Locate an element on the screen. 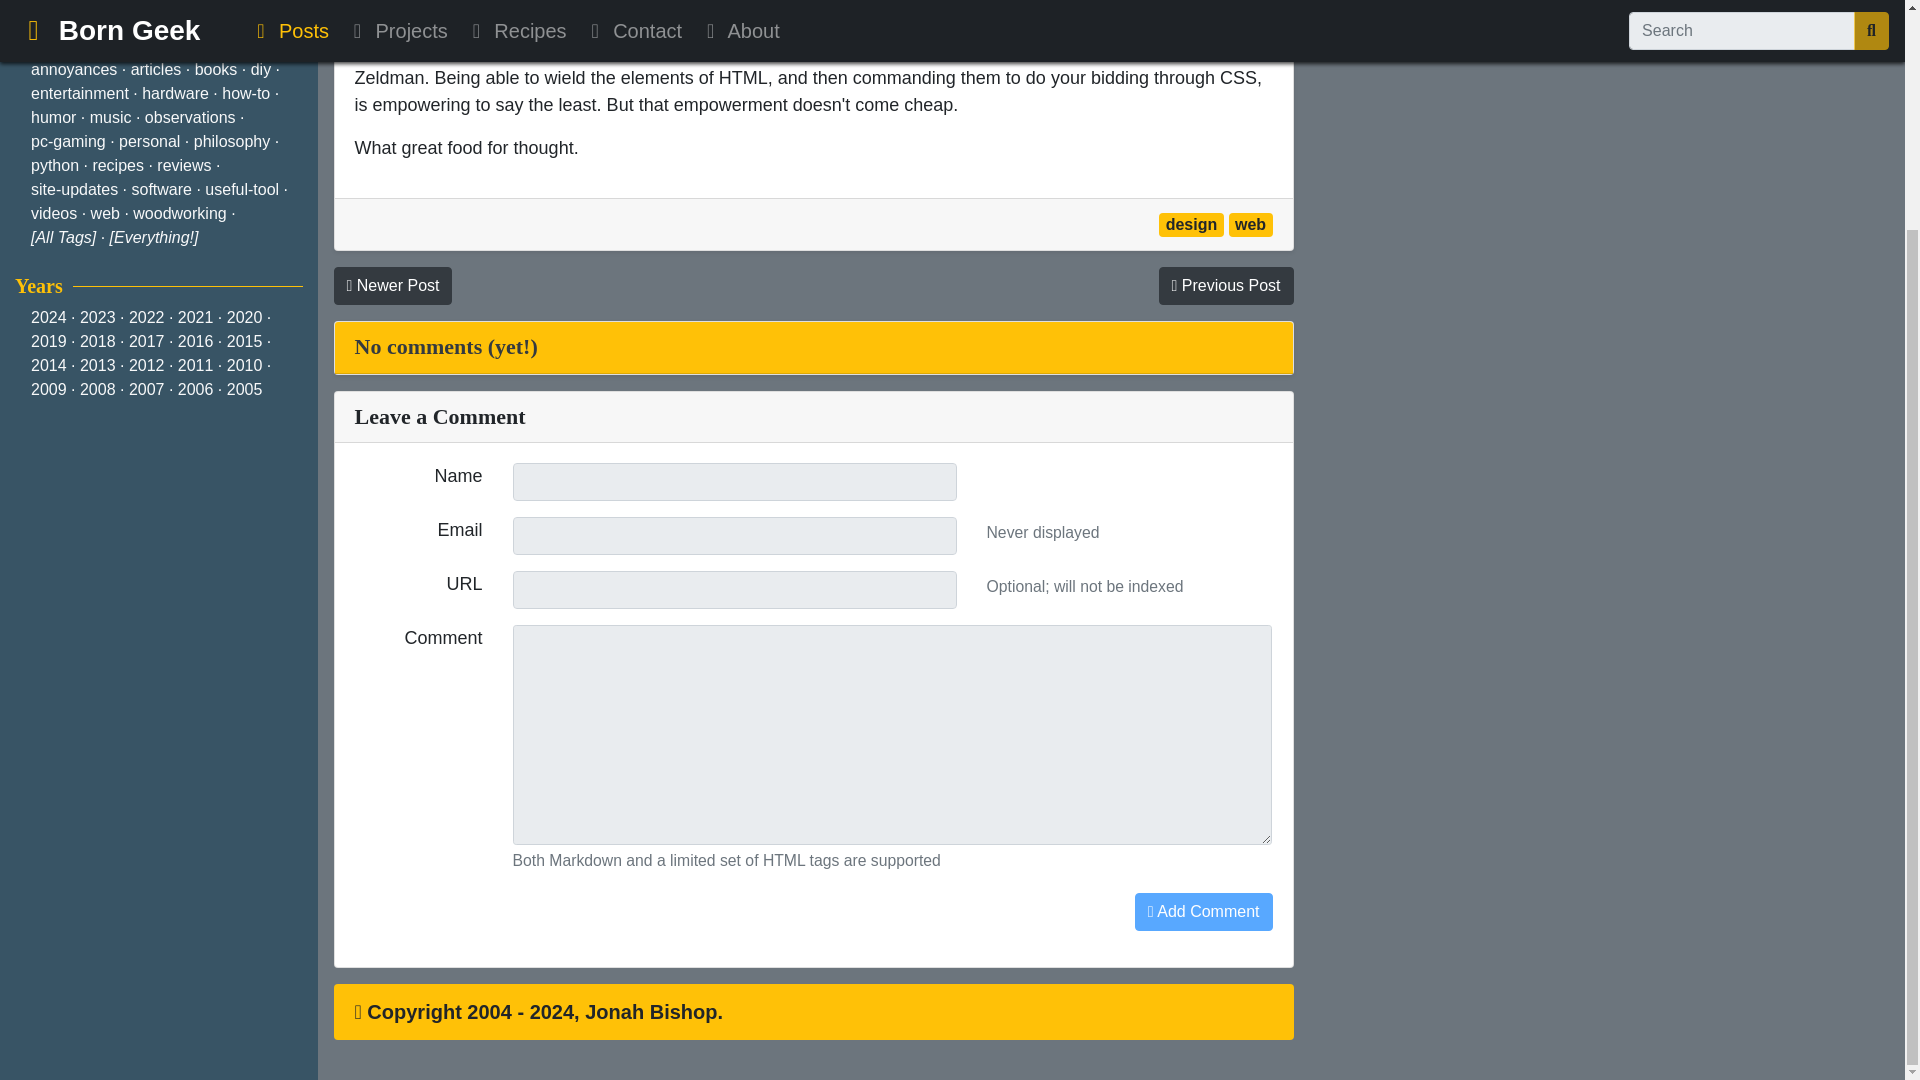 The width and height of the screenshot is (1920, 1080). design is located at coordinates (1191, 224).